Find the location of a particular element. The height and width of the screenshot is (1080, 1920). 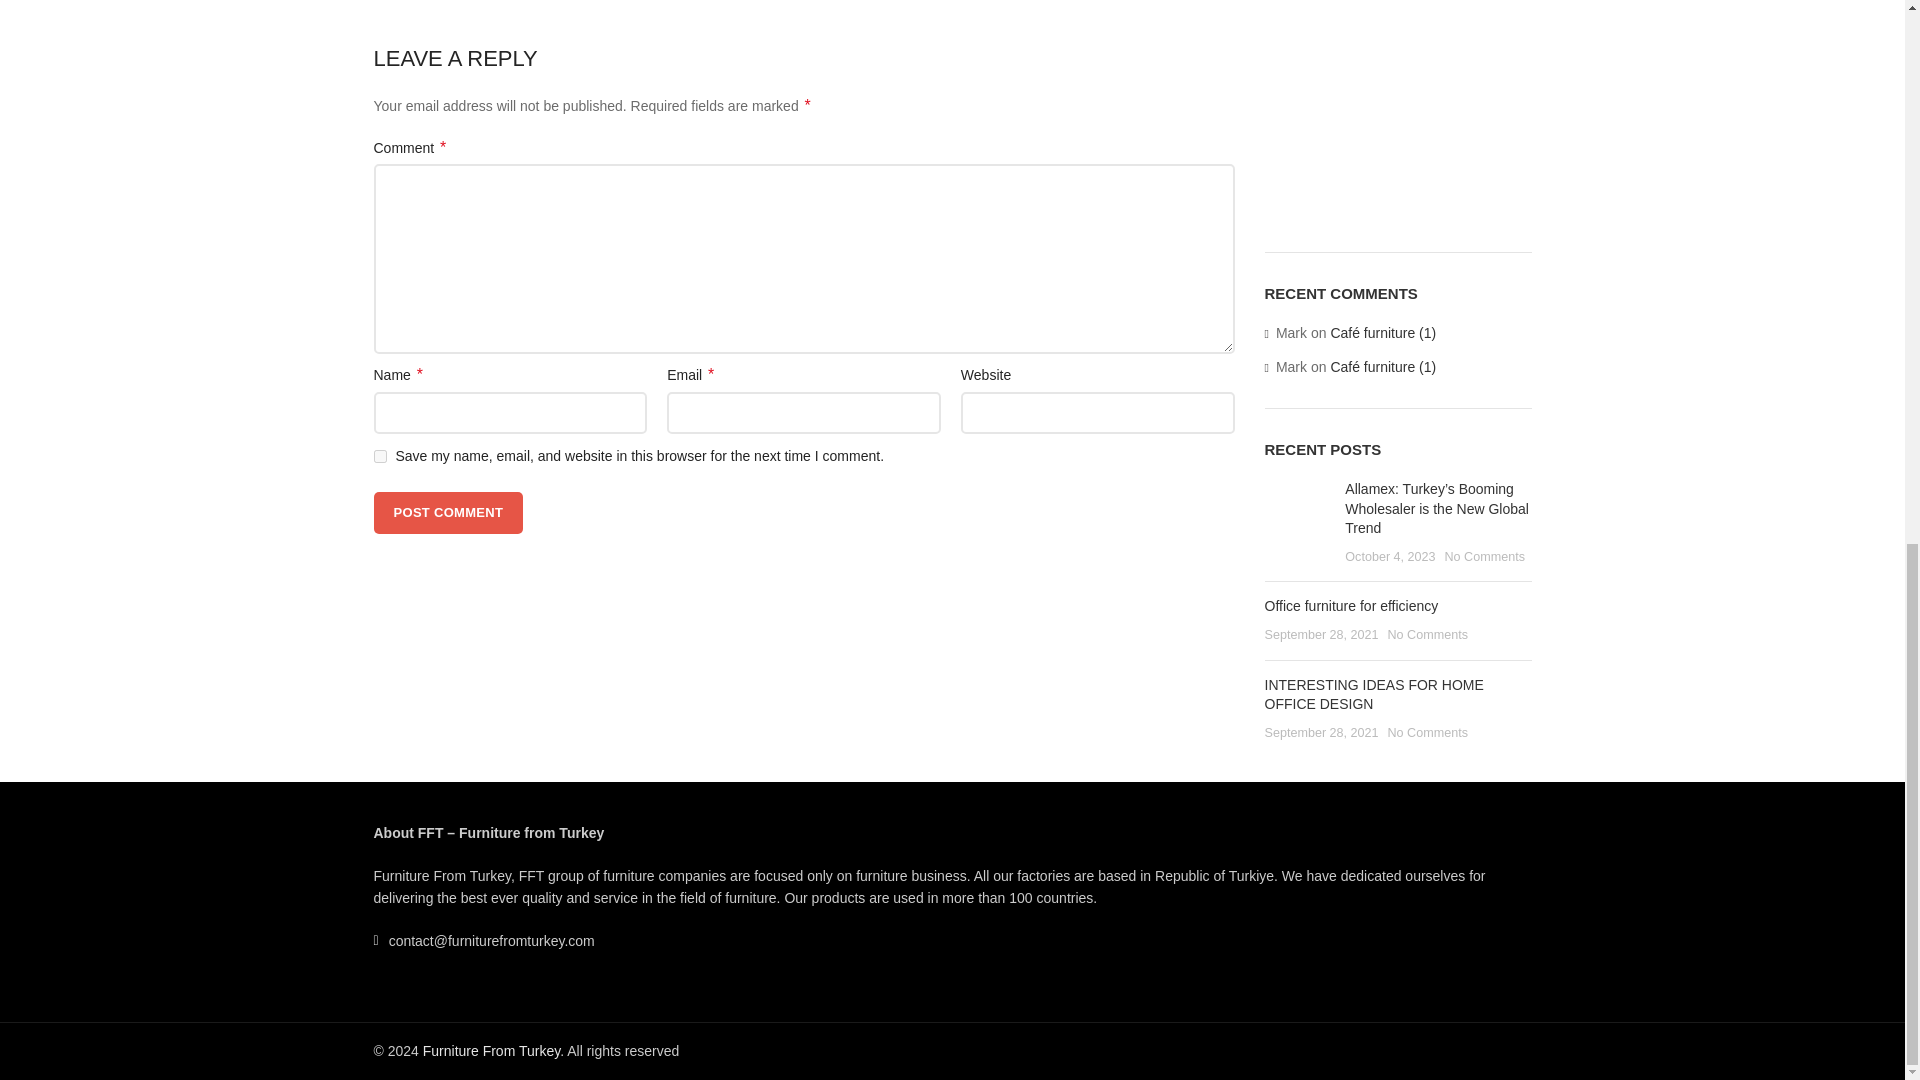

Permalink to INTERESTING IDEAS FOR HOME OFFICE DESIGN is located at coordinates (1372, 694).